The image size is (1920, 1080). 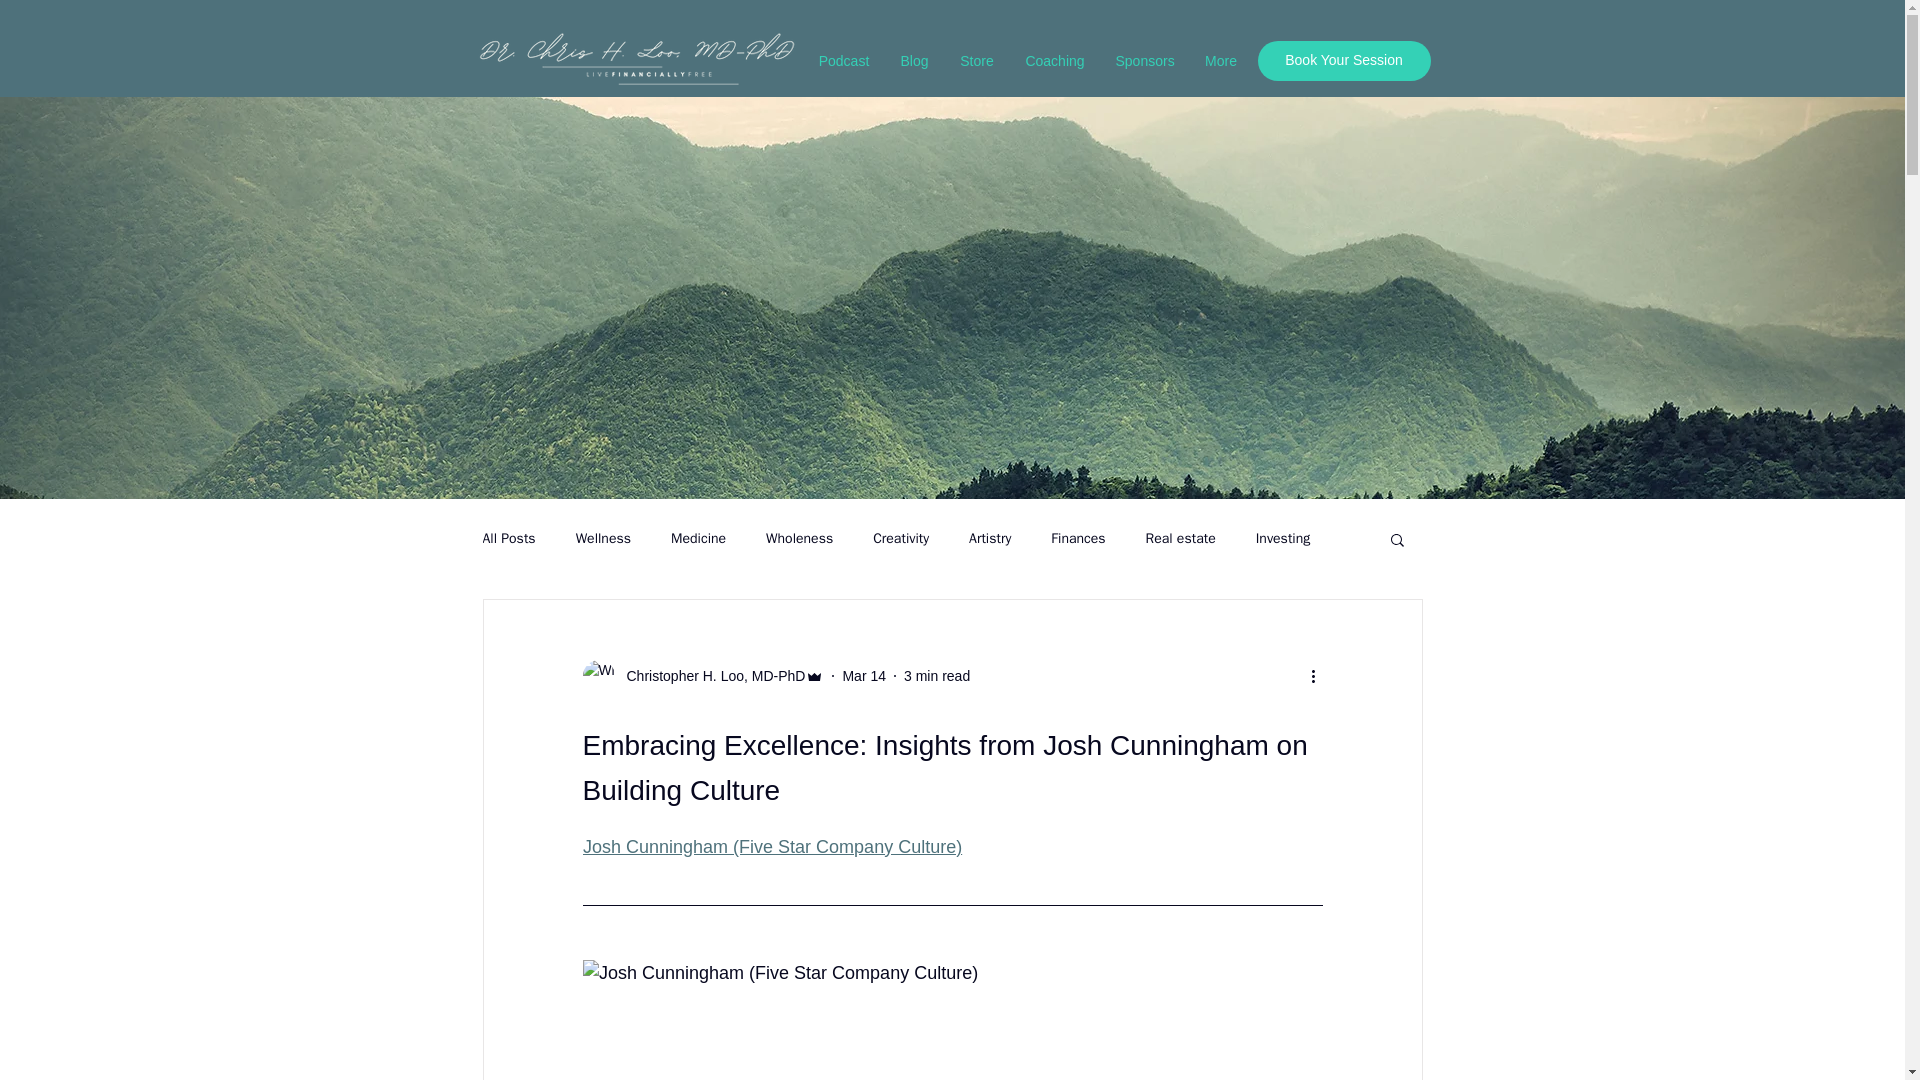 I want to click on Wholeness, so click(x=800, y=538).